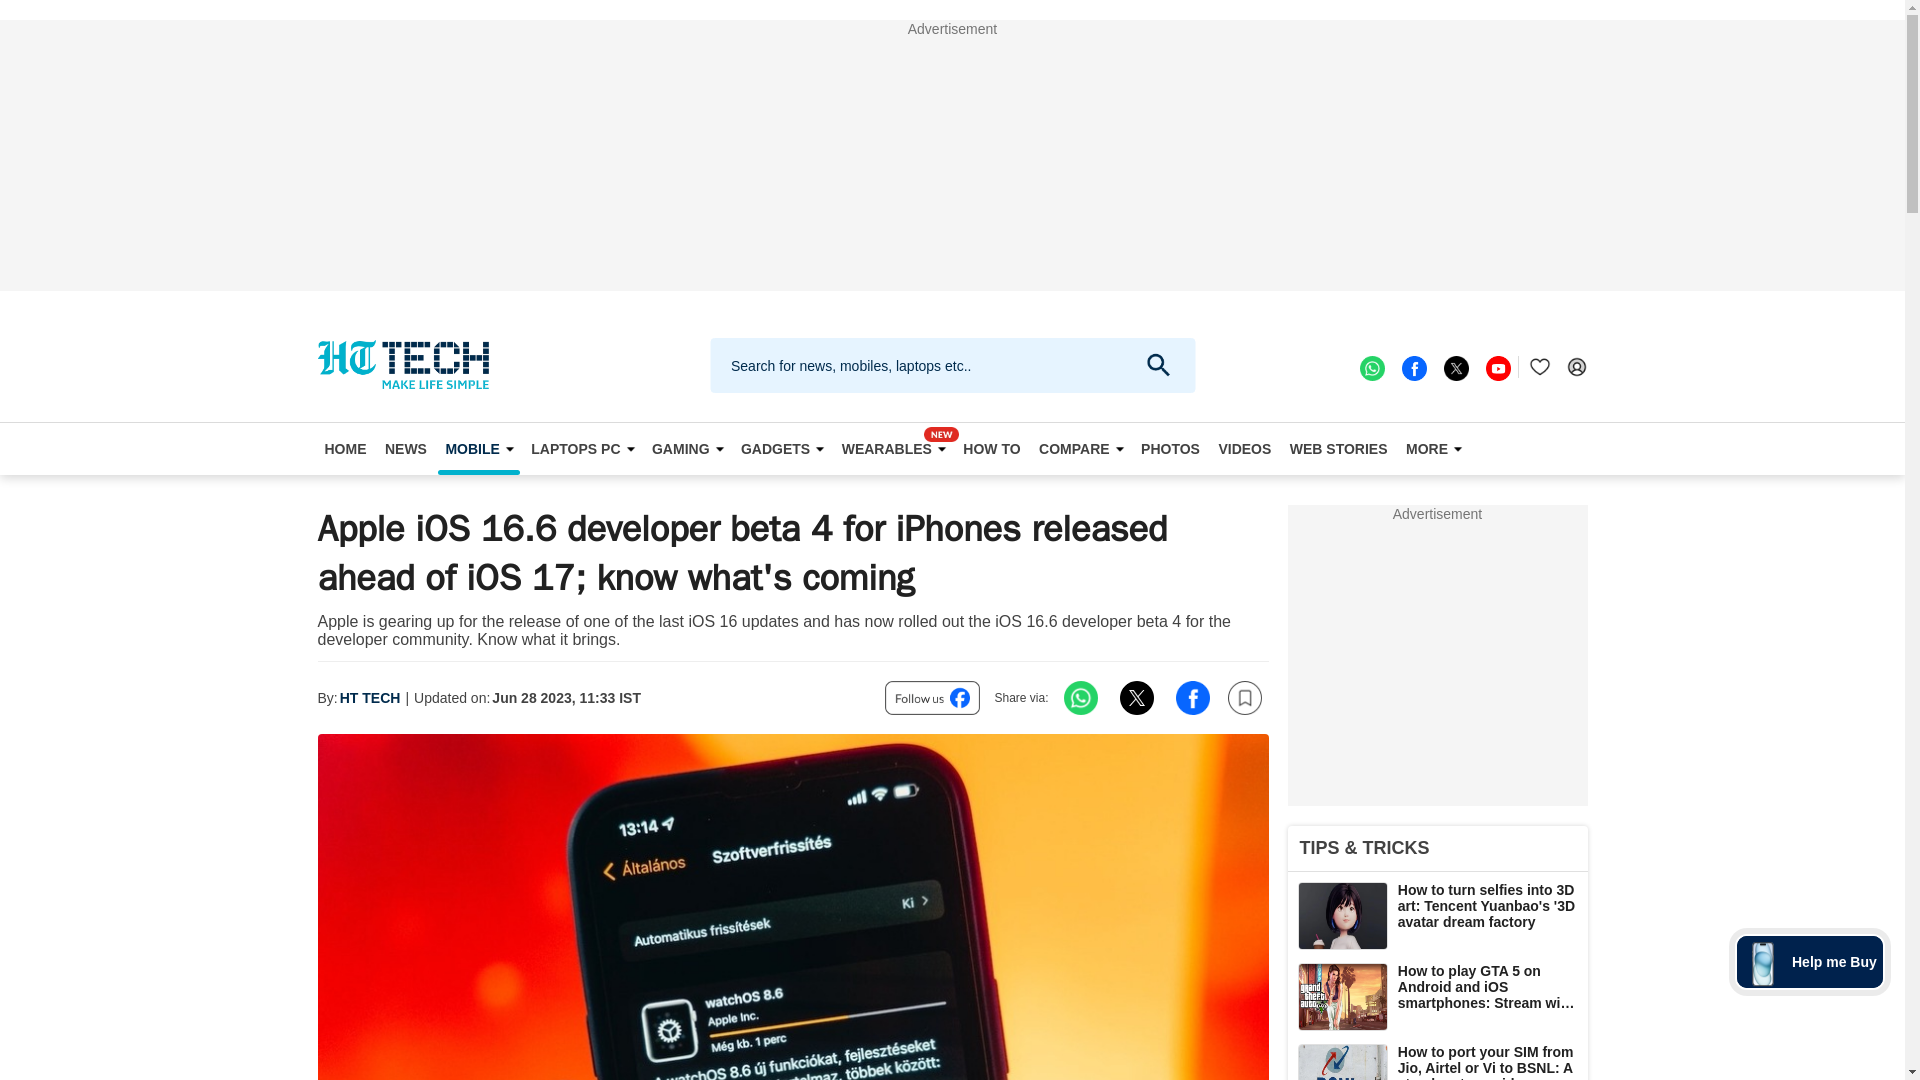  Describe the element at coordinates (478, 449) in the screenshot. I see `MOBILE` at that location.